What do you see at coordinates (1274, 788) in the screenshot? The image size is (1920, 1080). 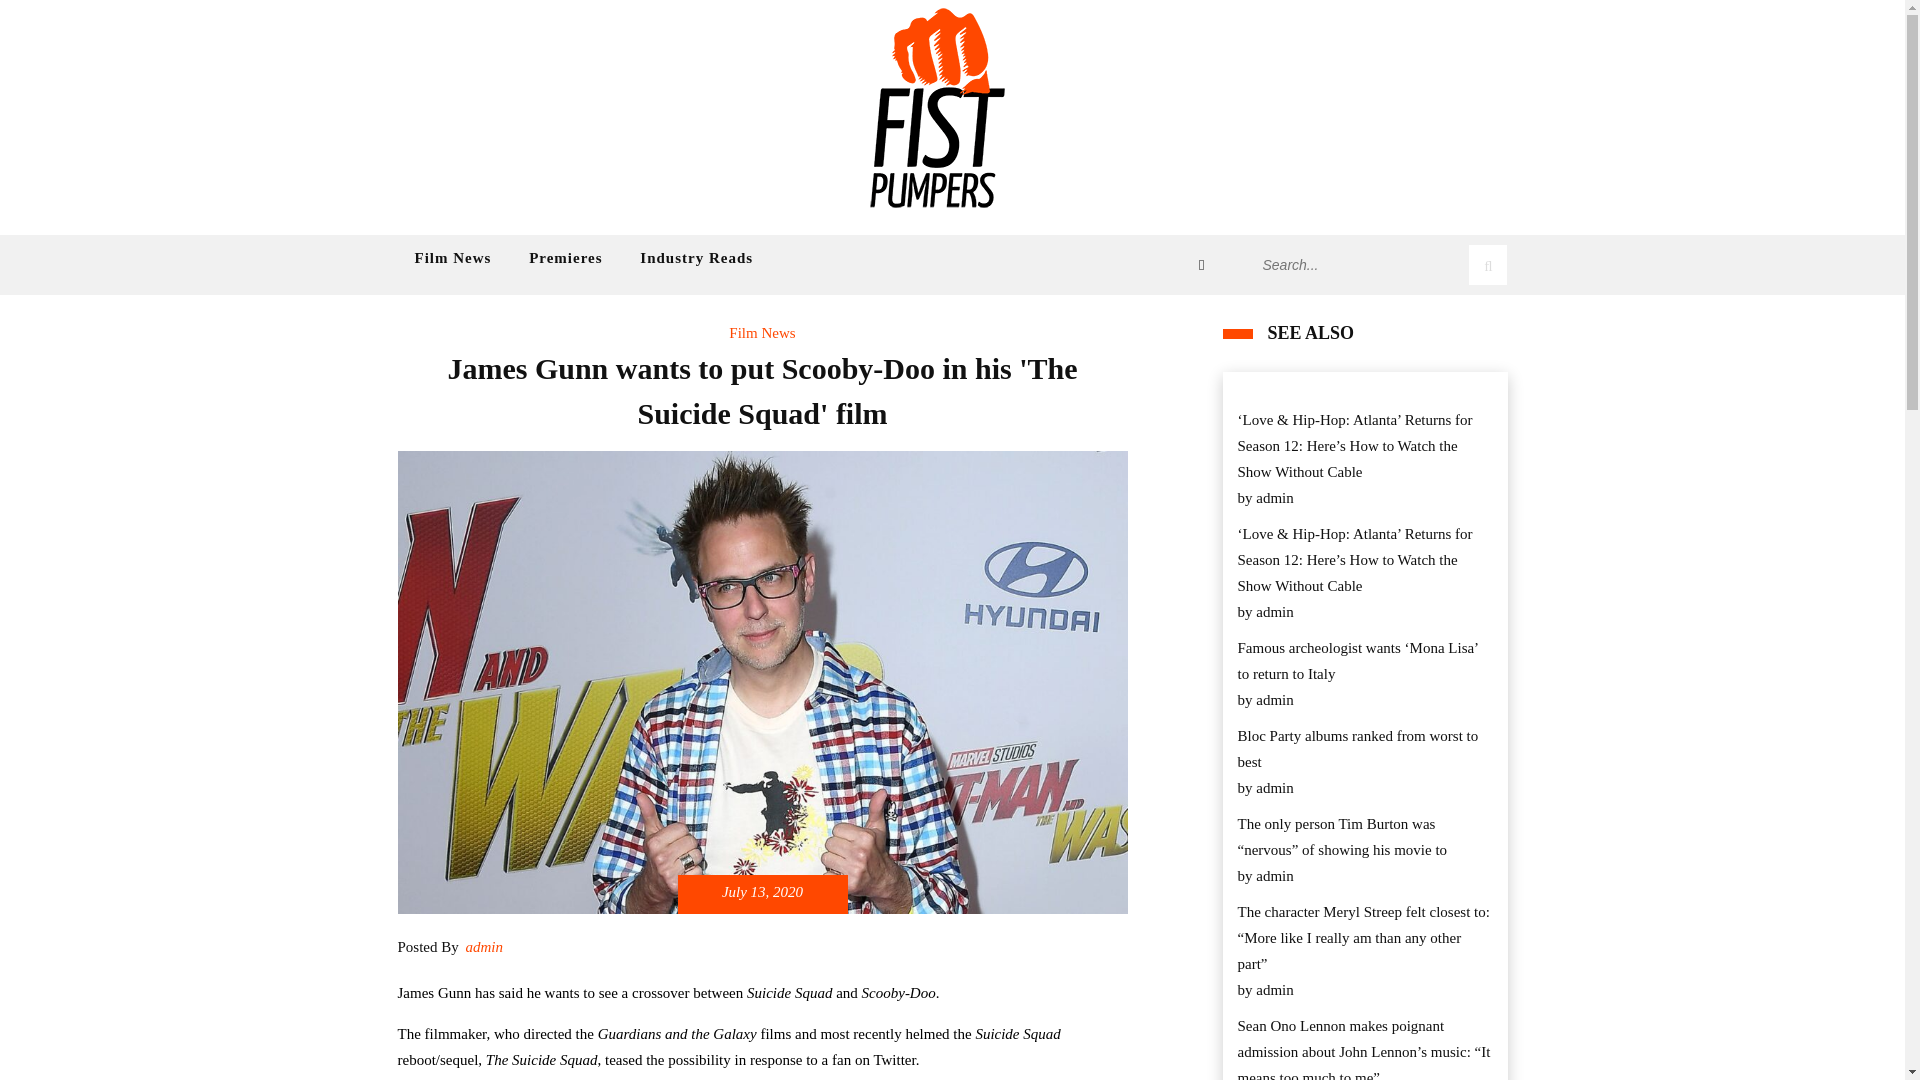 I see `admin` at bounding box center [1274, 788].